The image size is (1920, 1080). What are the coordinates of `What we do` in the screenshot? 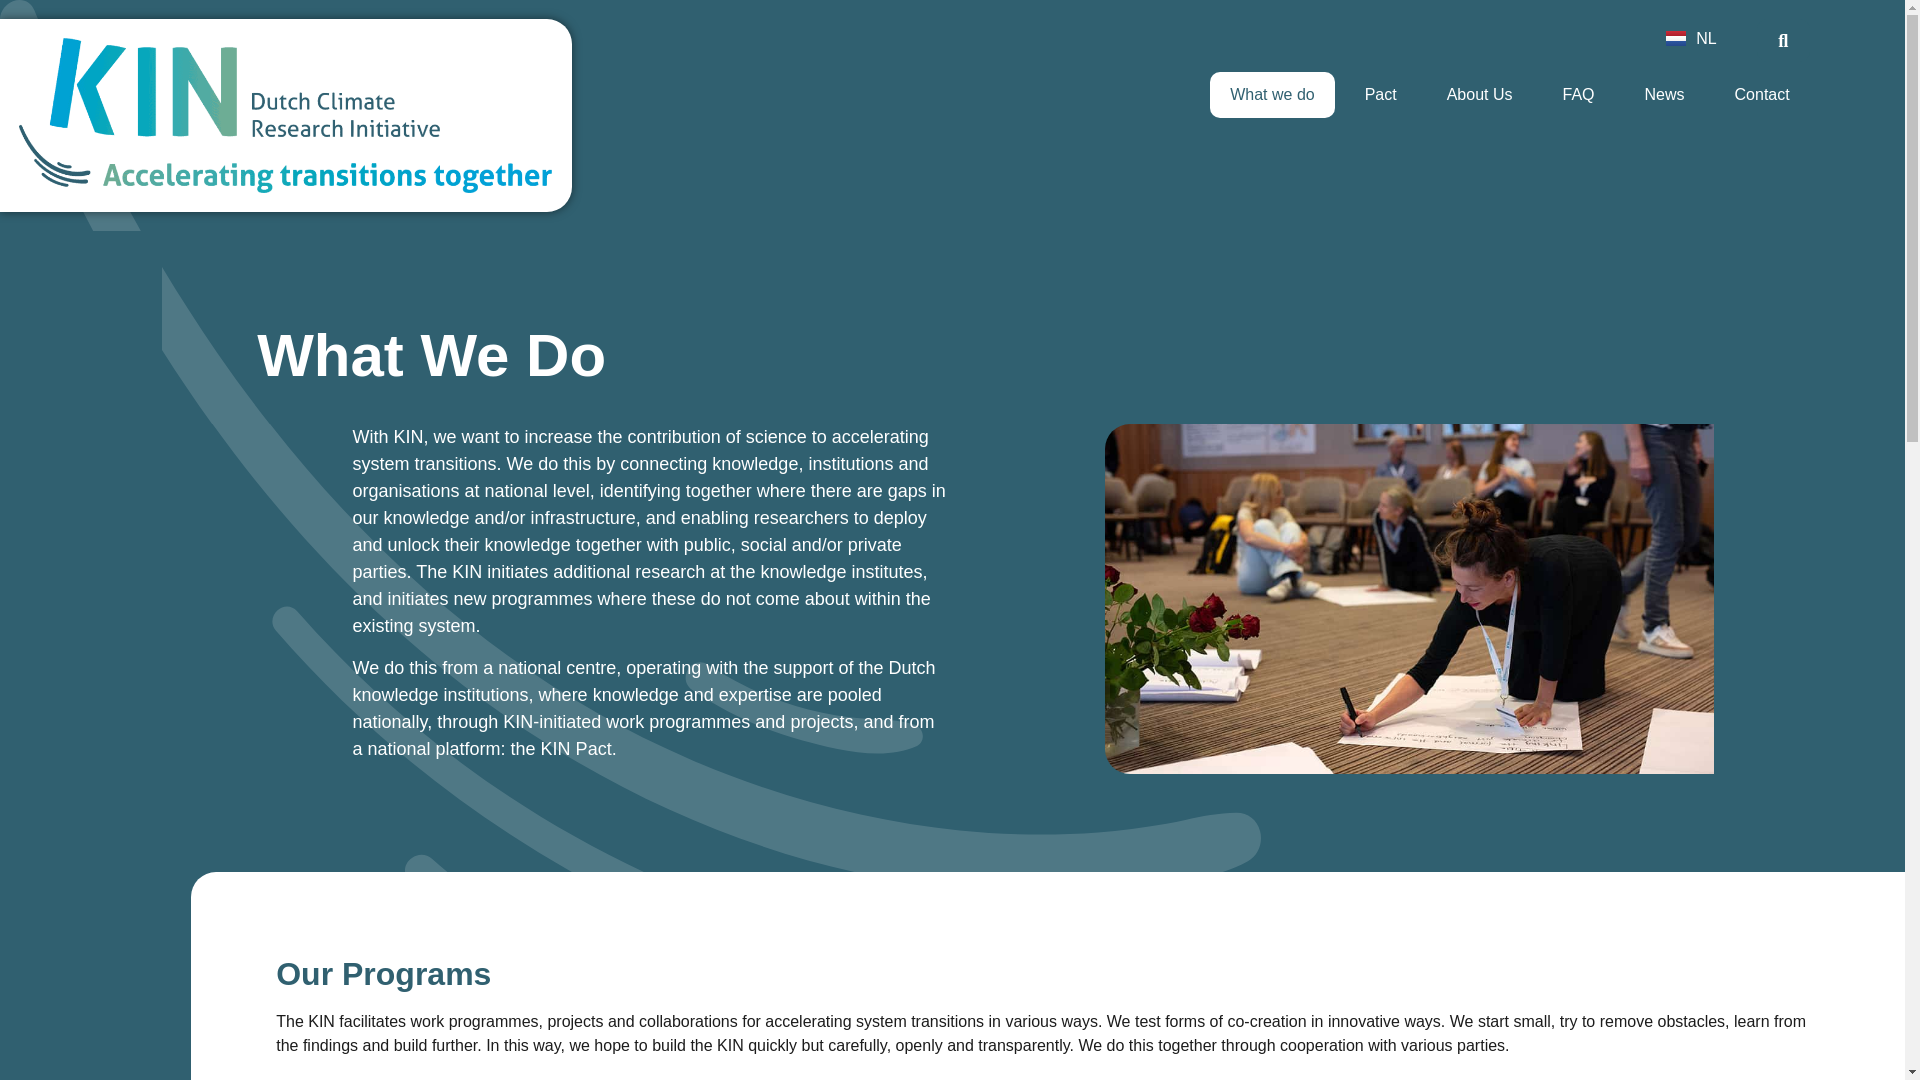 It's located at (1272, 94).